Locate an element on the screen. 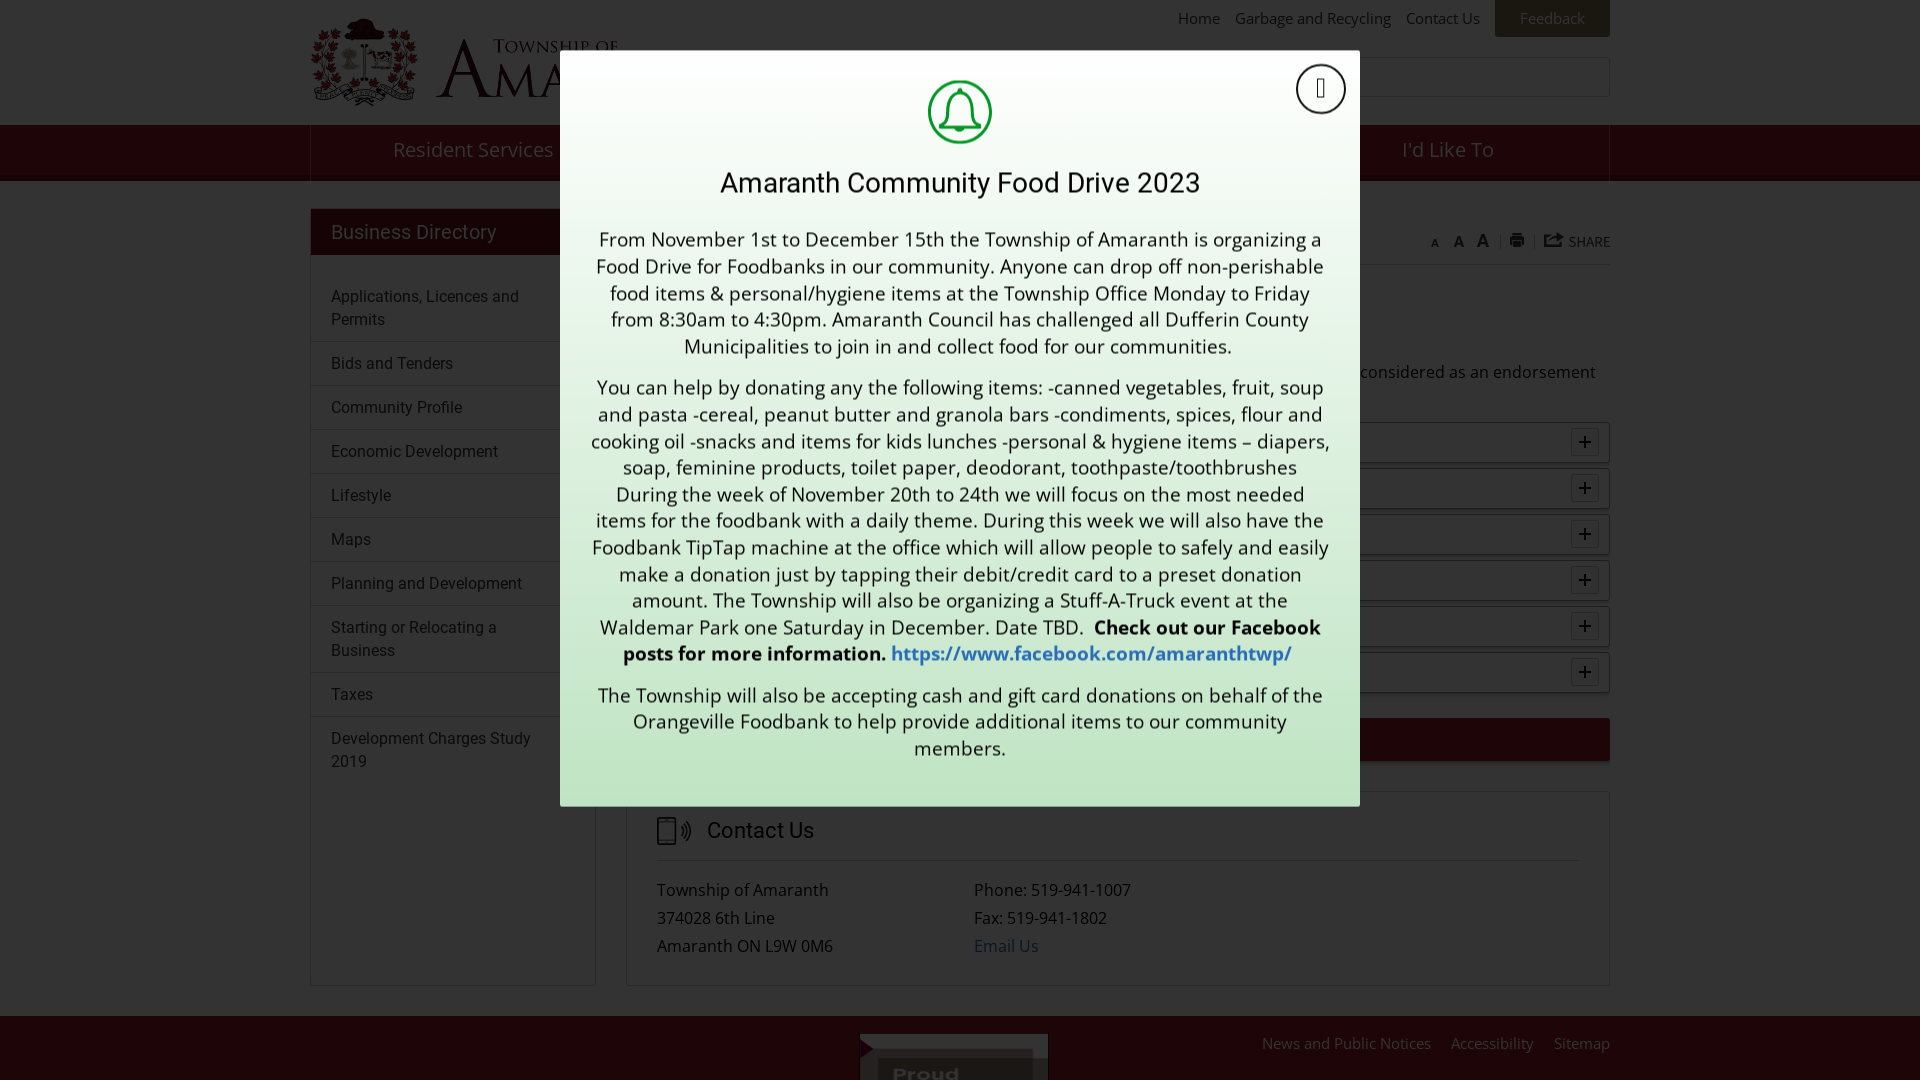 The height and width of the screenshot is (1080, 1920). Taxes is located at coordinates (453, 694).